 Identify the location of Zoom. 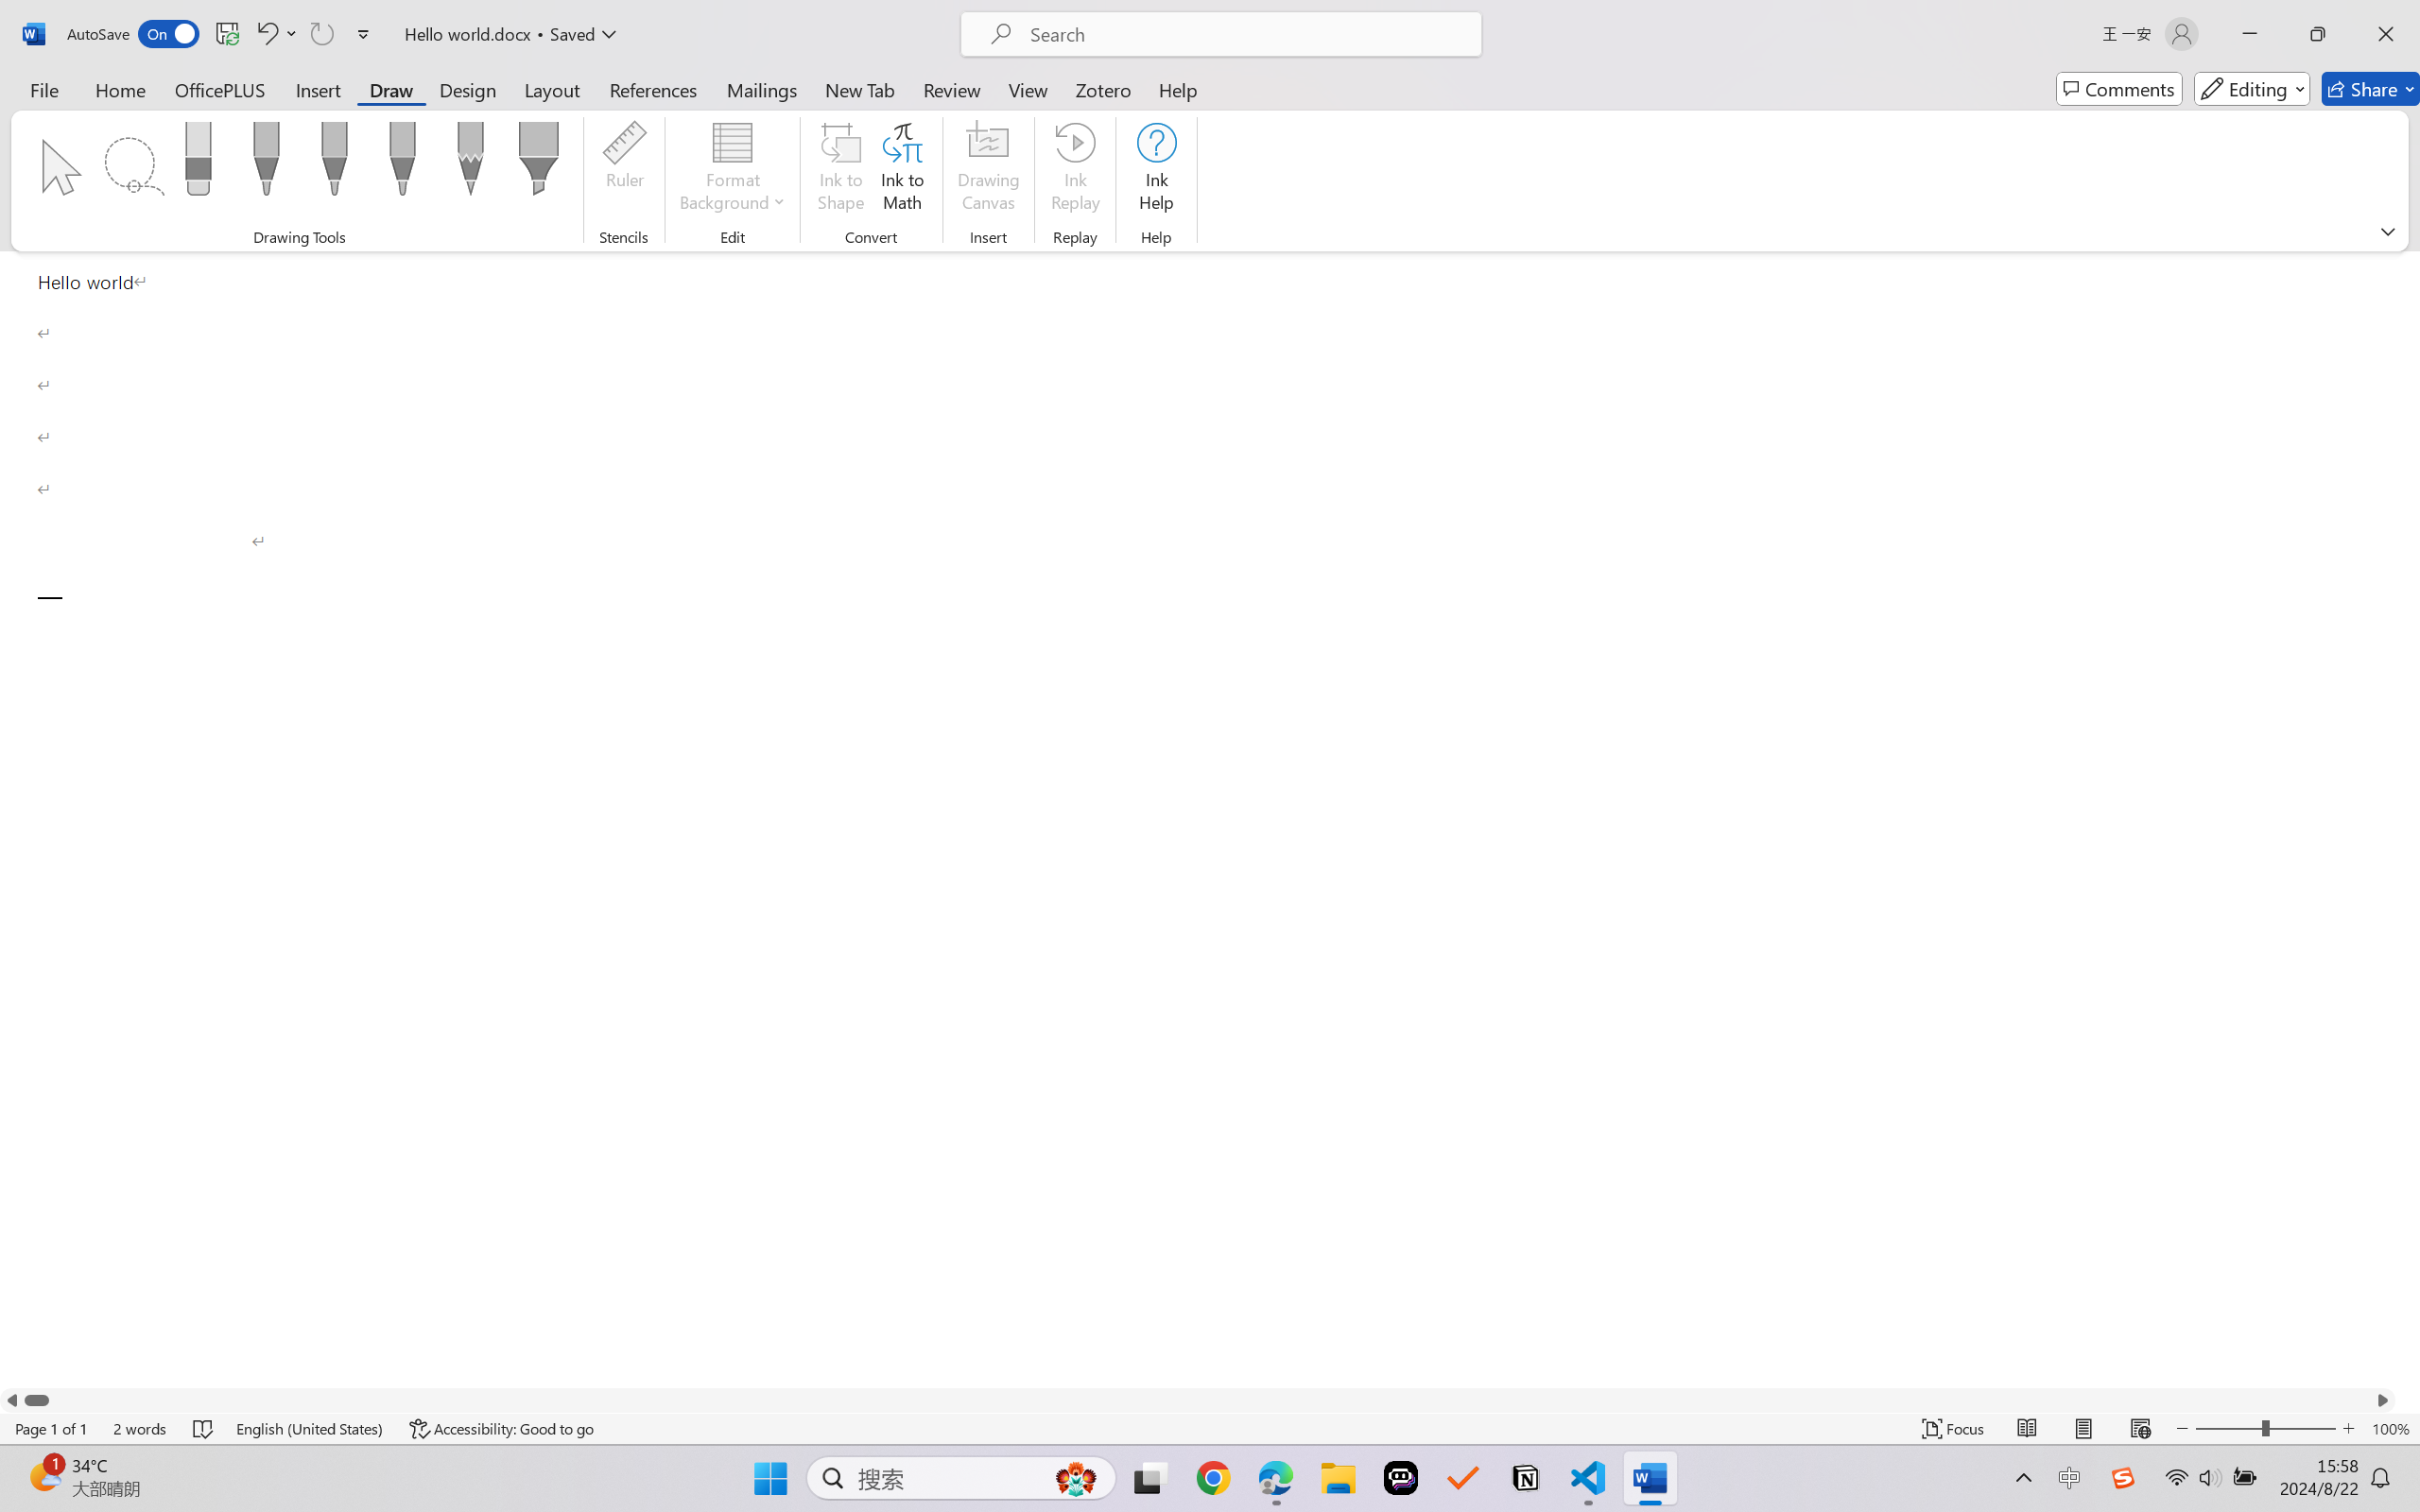
(2265, 1429).